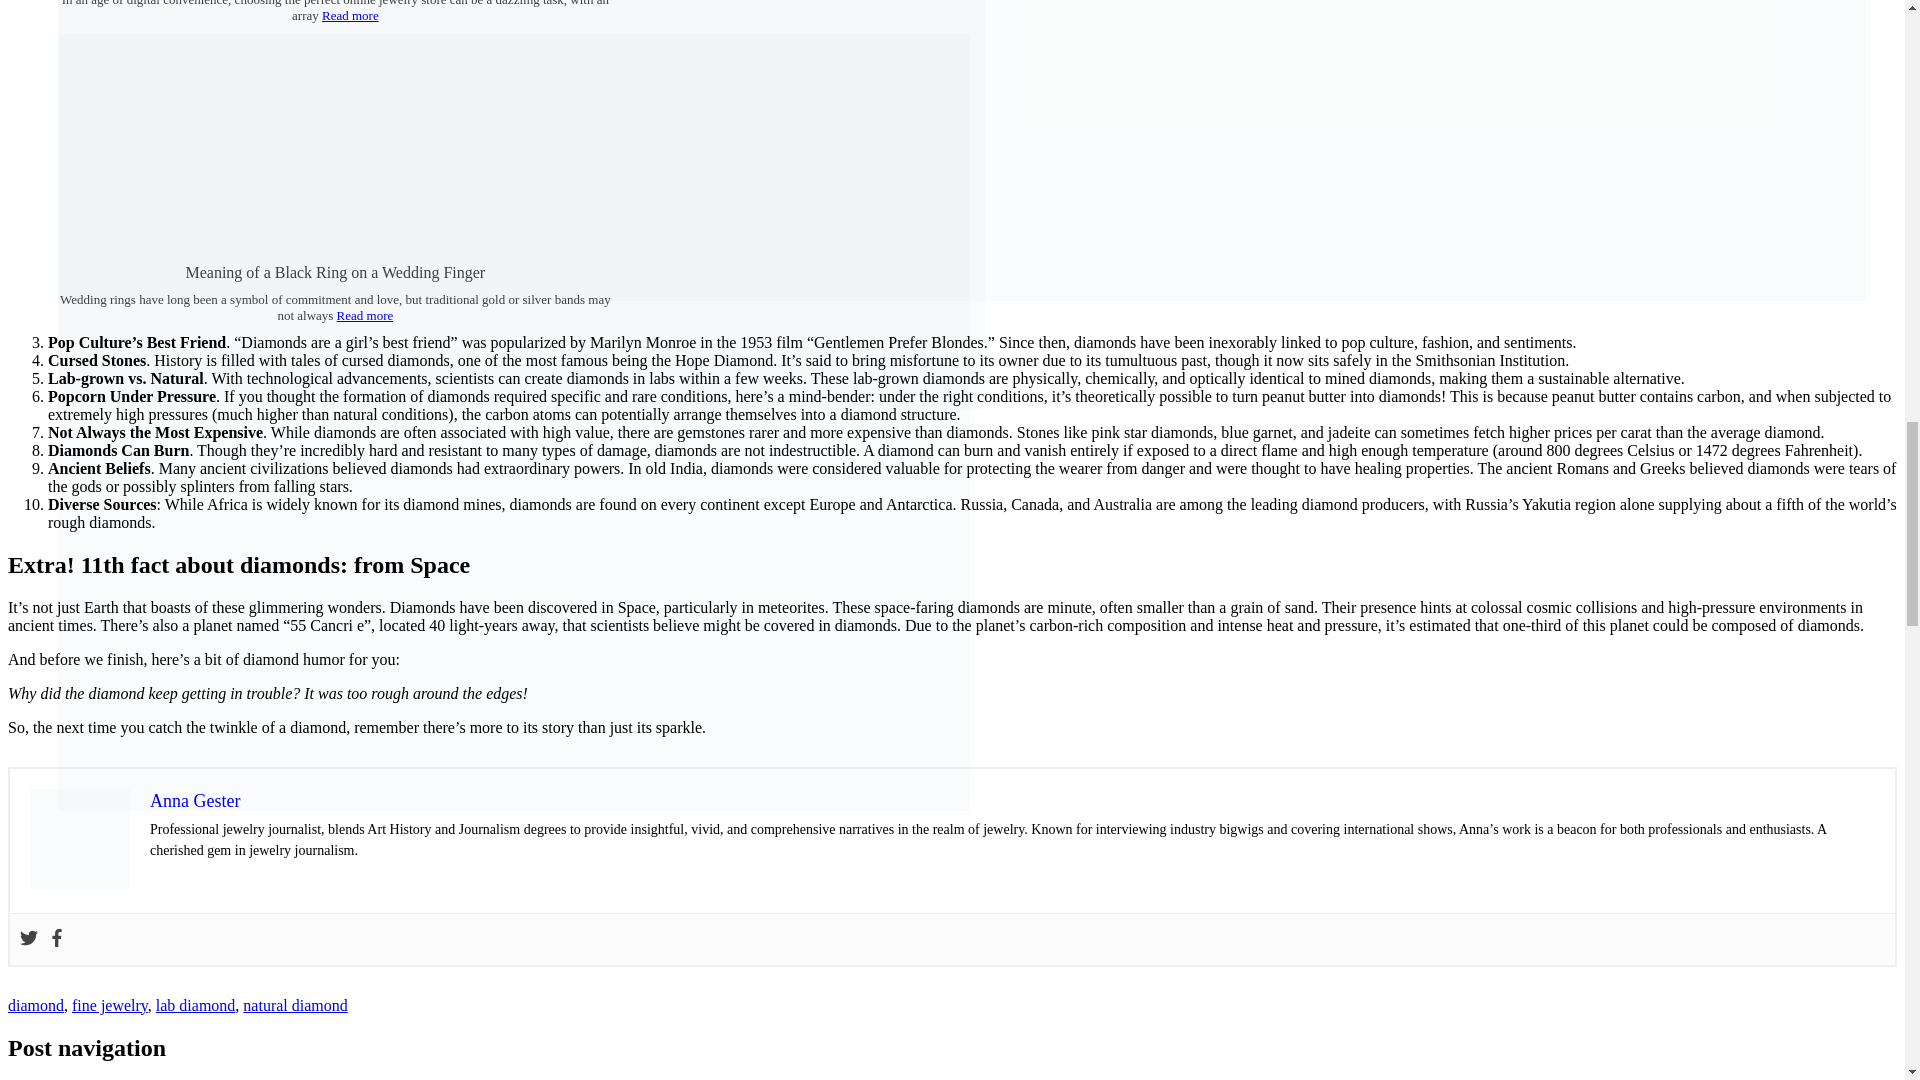 Image resolution: width=1920 pixels, height=1080 pixels. I want to click on Meaning of a Black Ring on a Wedding Finger, so click(513, 806).